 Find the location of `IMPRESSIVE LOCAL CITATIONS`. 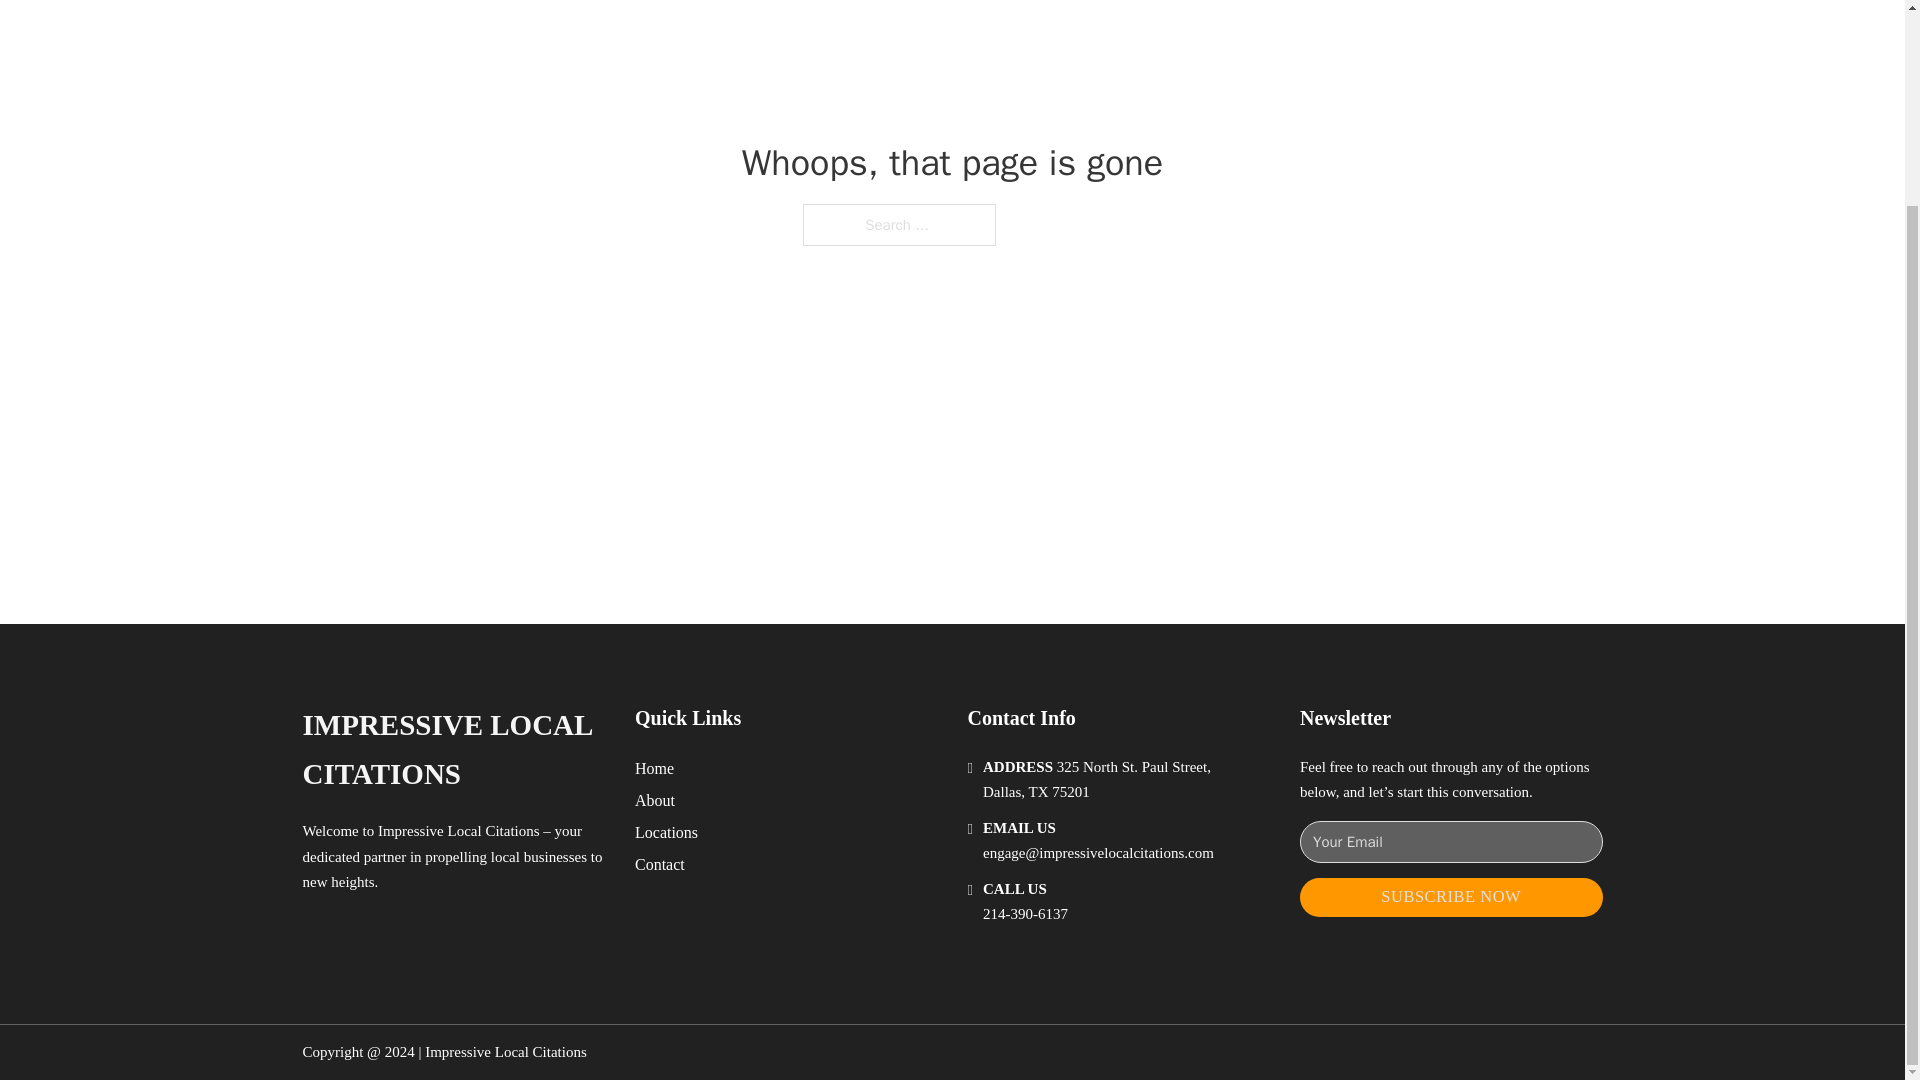

IMPRESSIVE LOCAL CITATIONS is located at coordinates (452, 750).